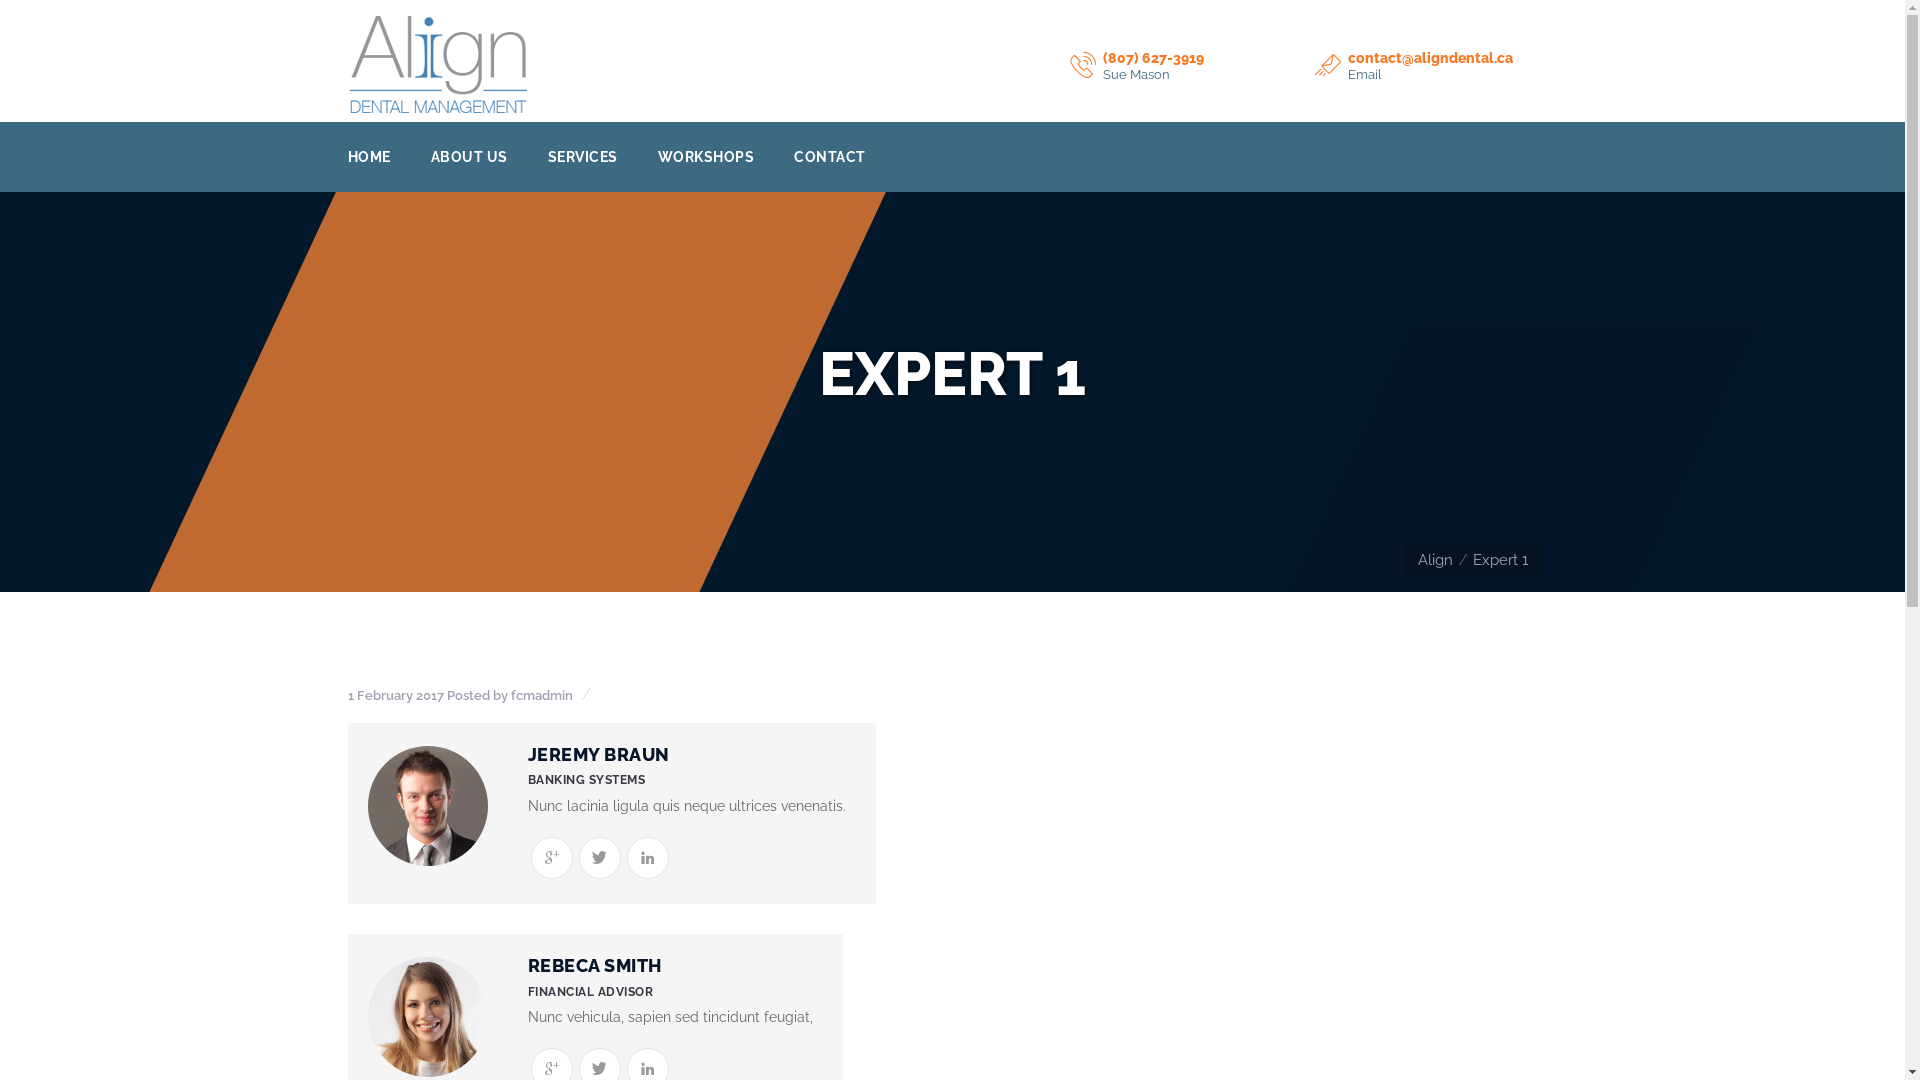 This screenshot has height=1080, width=1920. What do you see at coordinates (370, 157) in the screenshot?
I see `HOME` at bounding box center [370, 157].